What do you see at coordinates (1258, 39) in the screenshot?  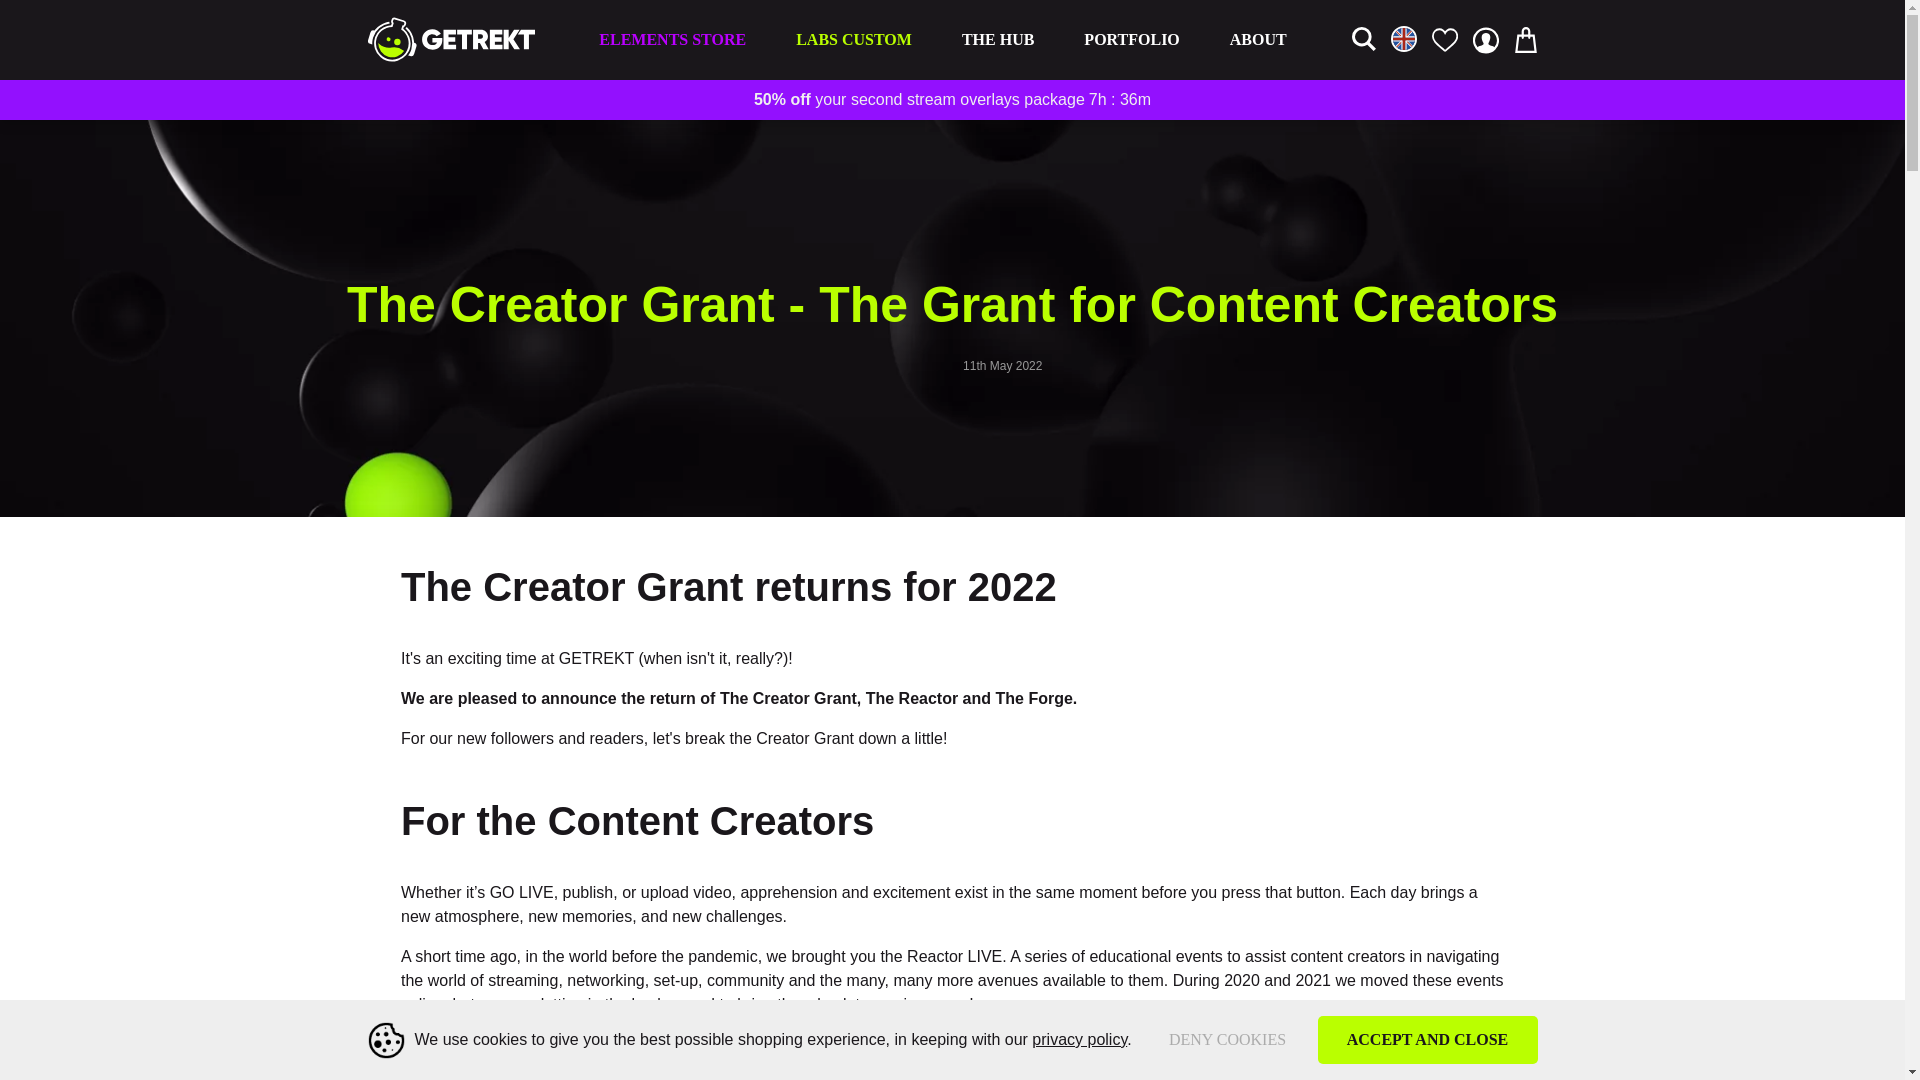 I see `ABOUT` at bounding box center [1258, 39].